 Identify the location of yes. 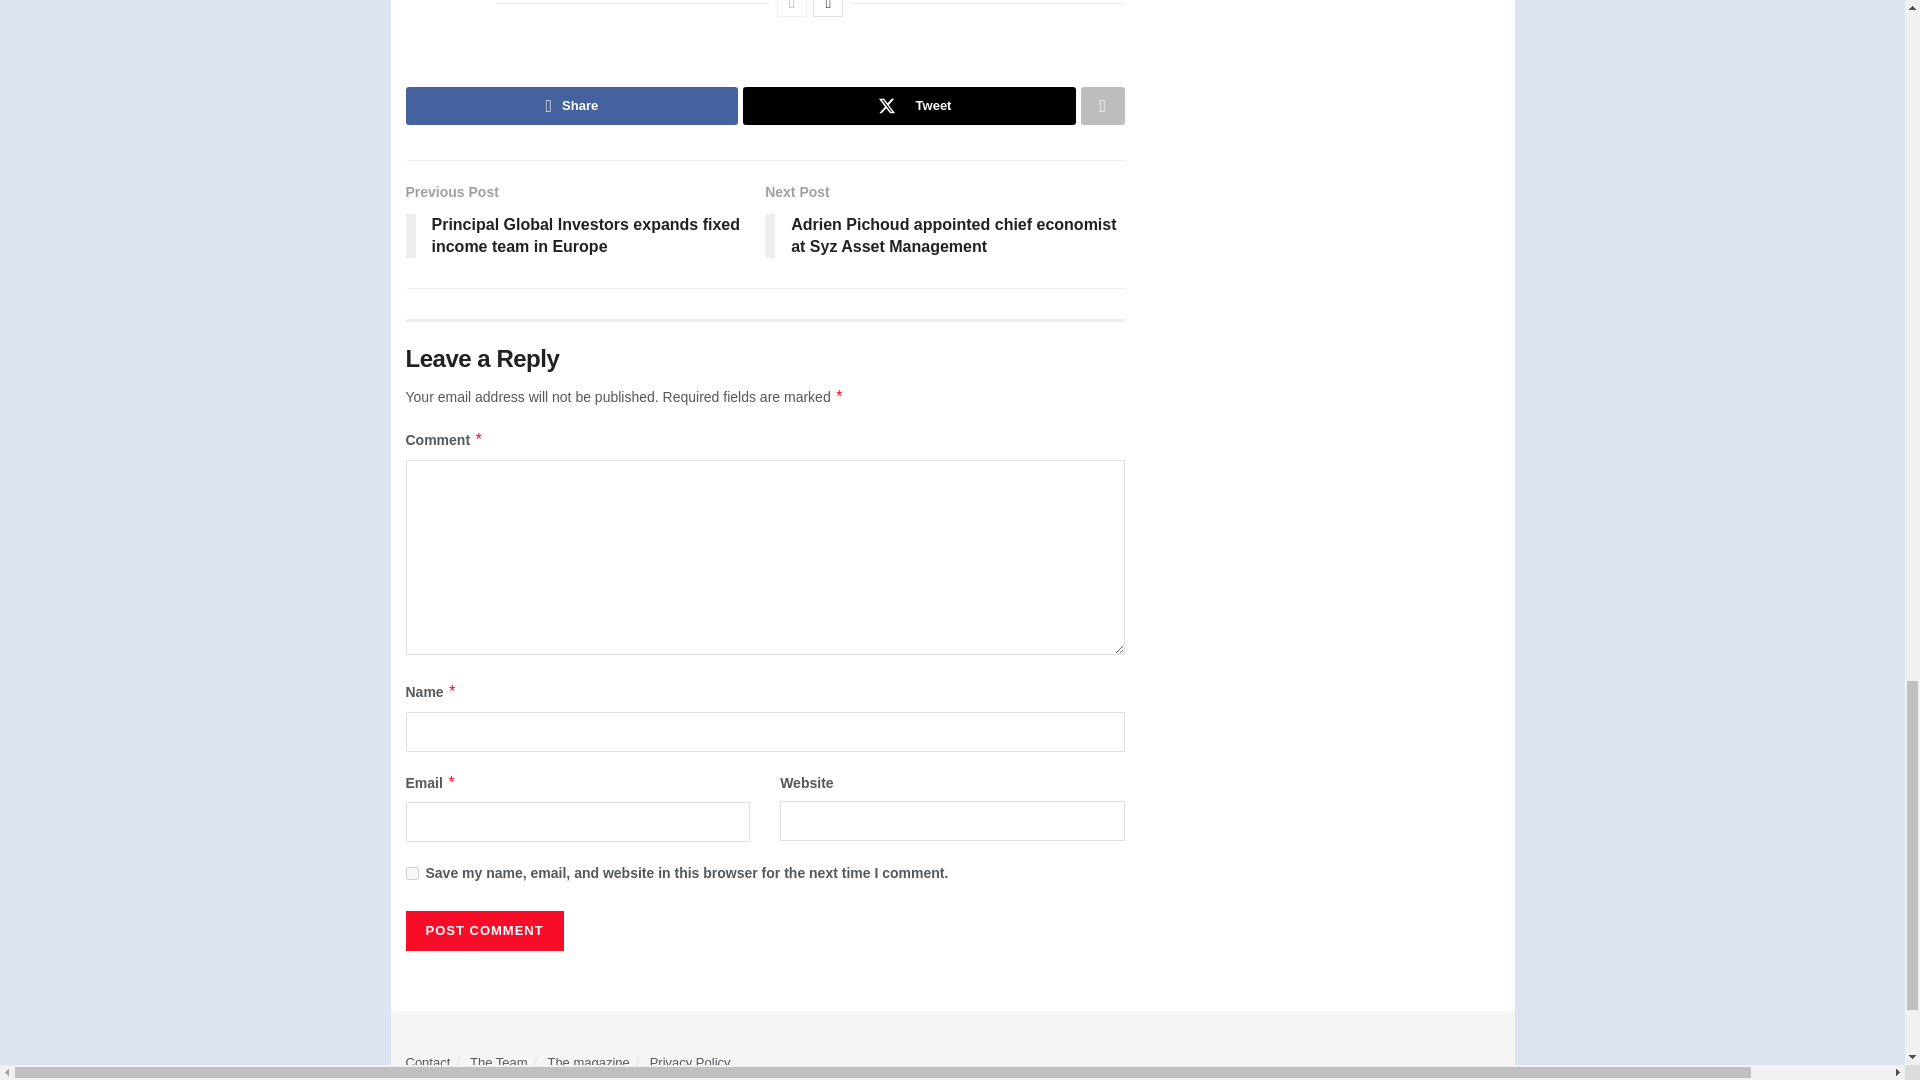
(412, 874).